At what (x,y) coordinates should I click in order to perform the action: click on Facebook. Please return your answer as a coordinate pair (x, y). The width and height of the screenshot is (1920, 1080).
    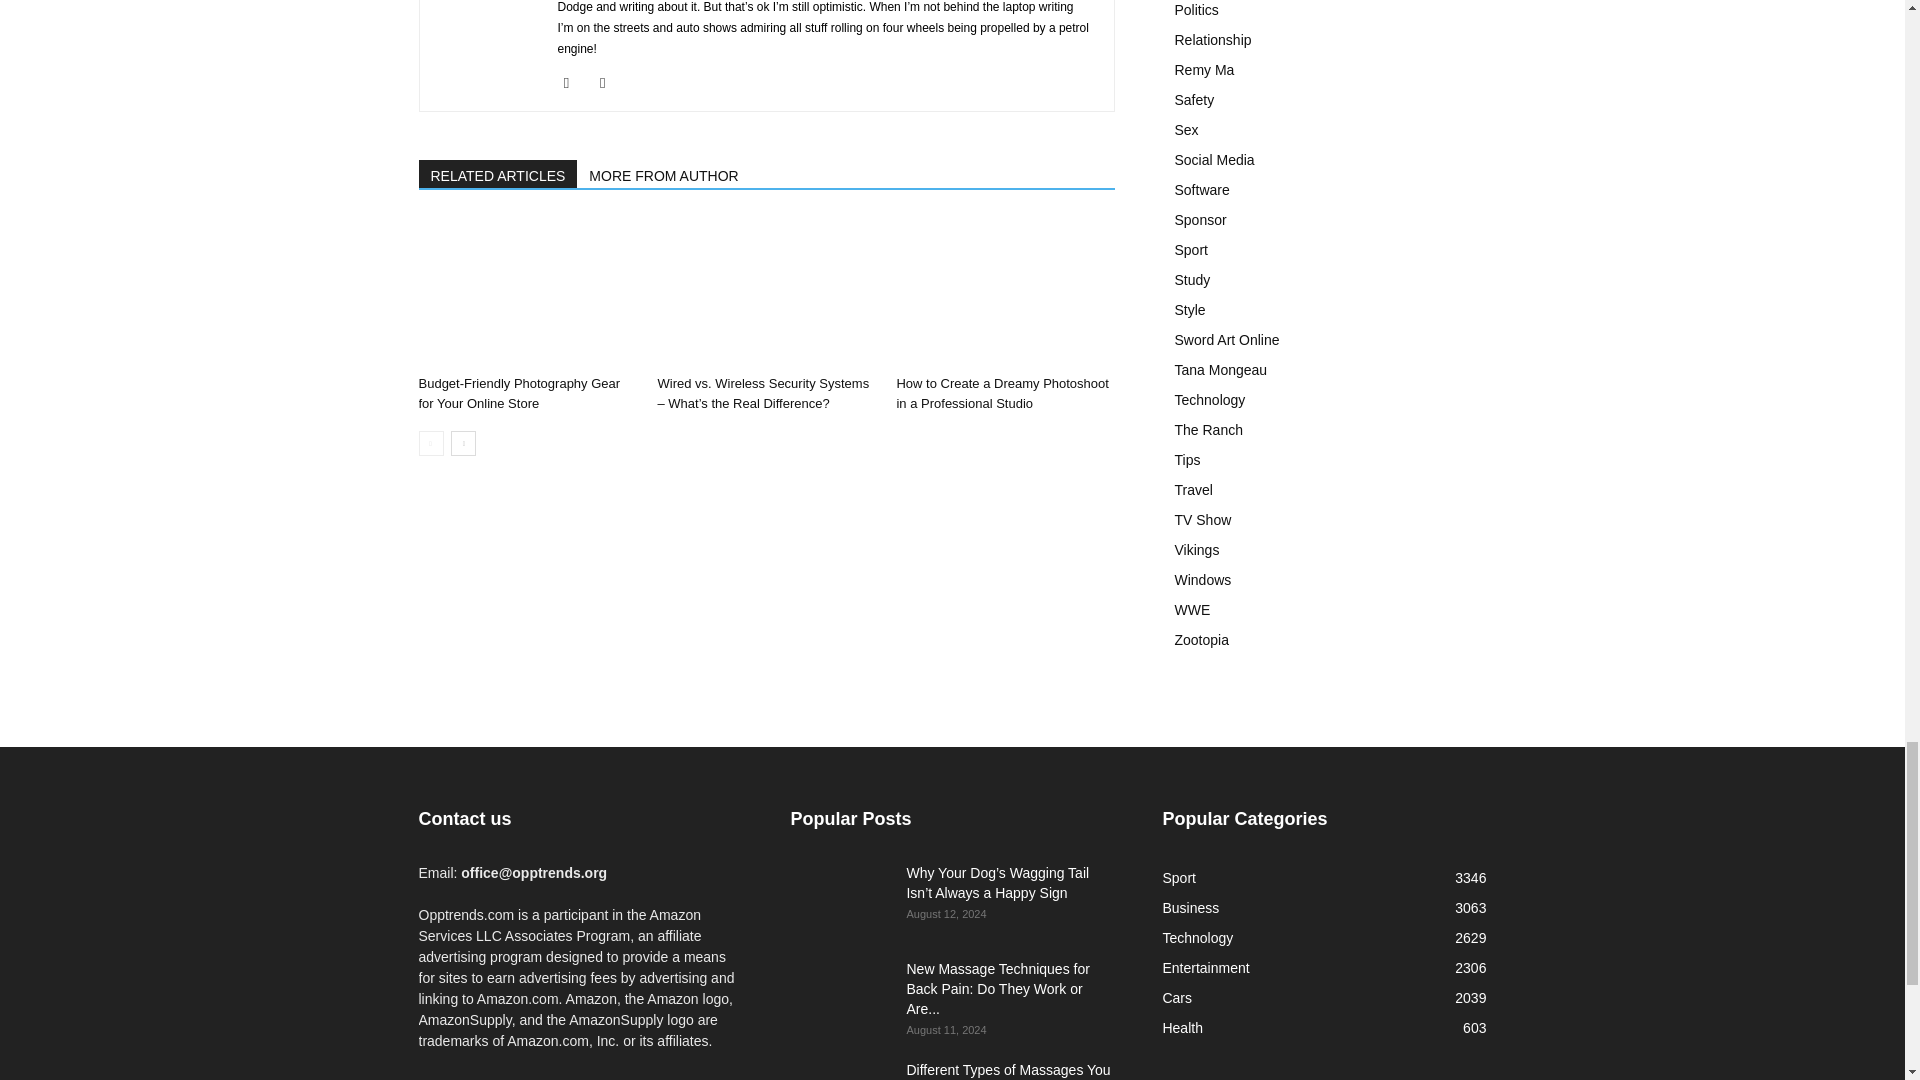
    Looking at the image, I should click on (574, 83).